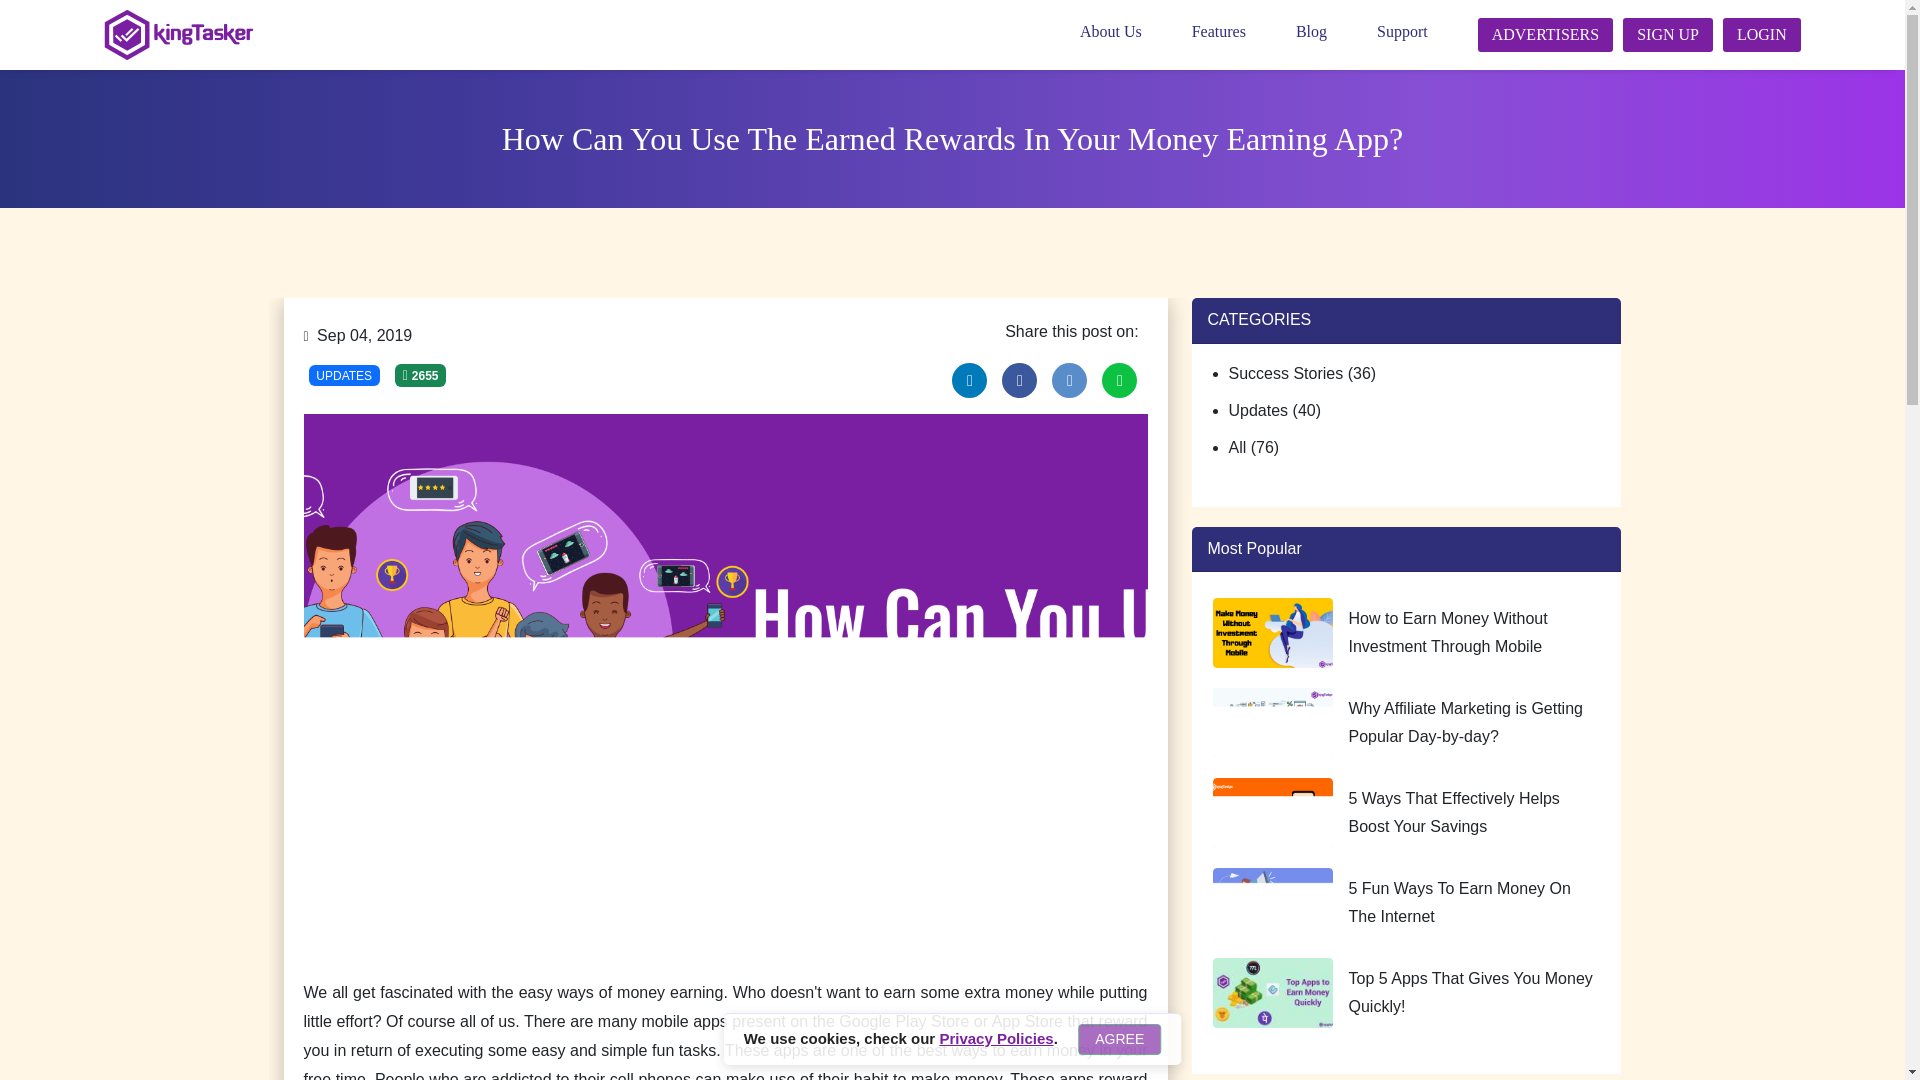  I want to click on About Us, so click(1130, 32).